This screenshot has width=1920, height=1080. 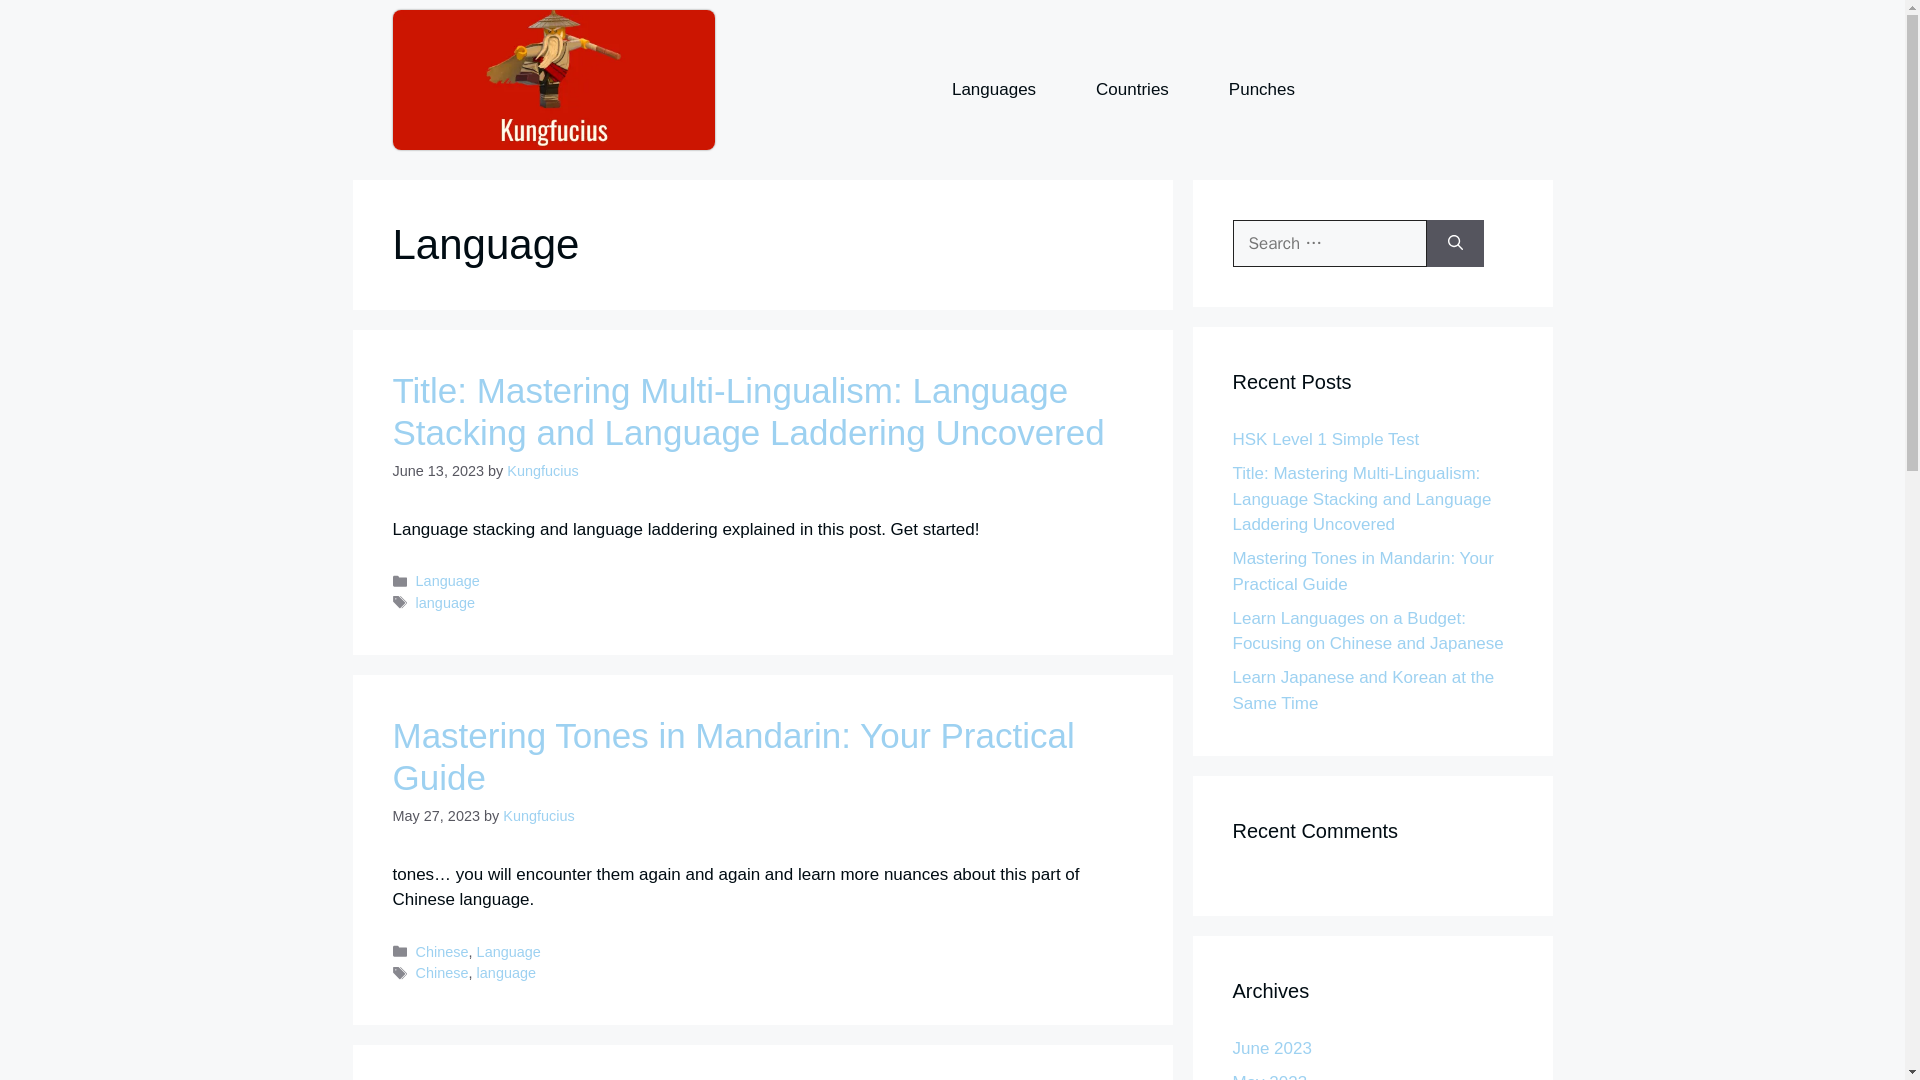 What do you see at coordinates (1261, 89) in the screenshot?
I see `Punches` at bounding box center [1261, 89].